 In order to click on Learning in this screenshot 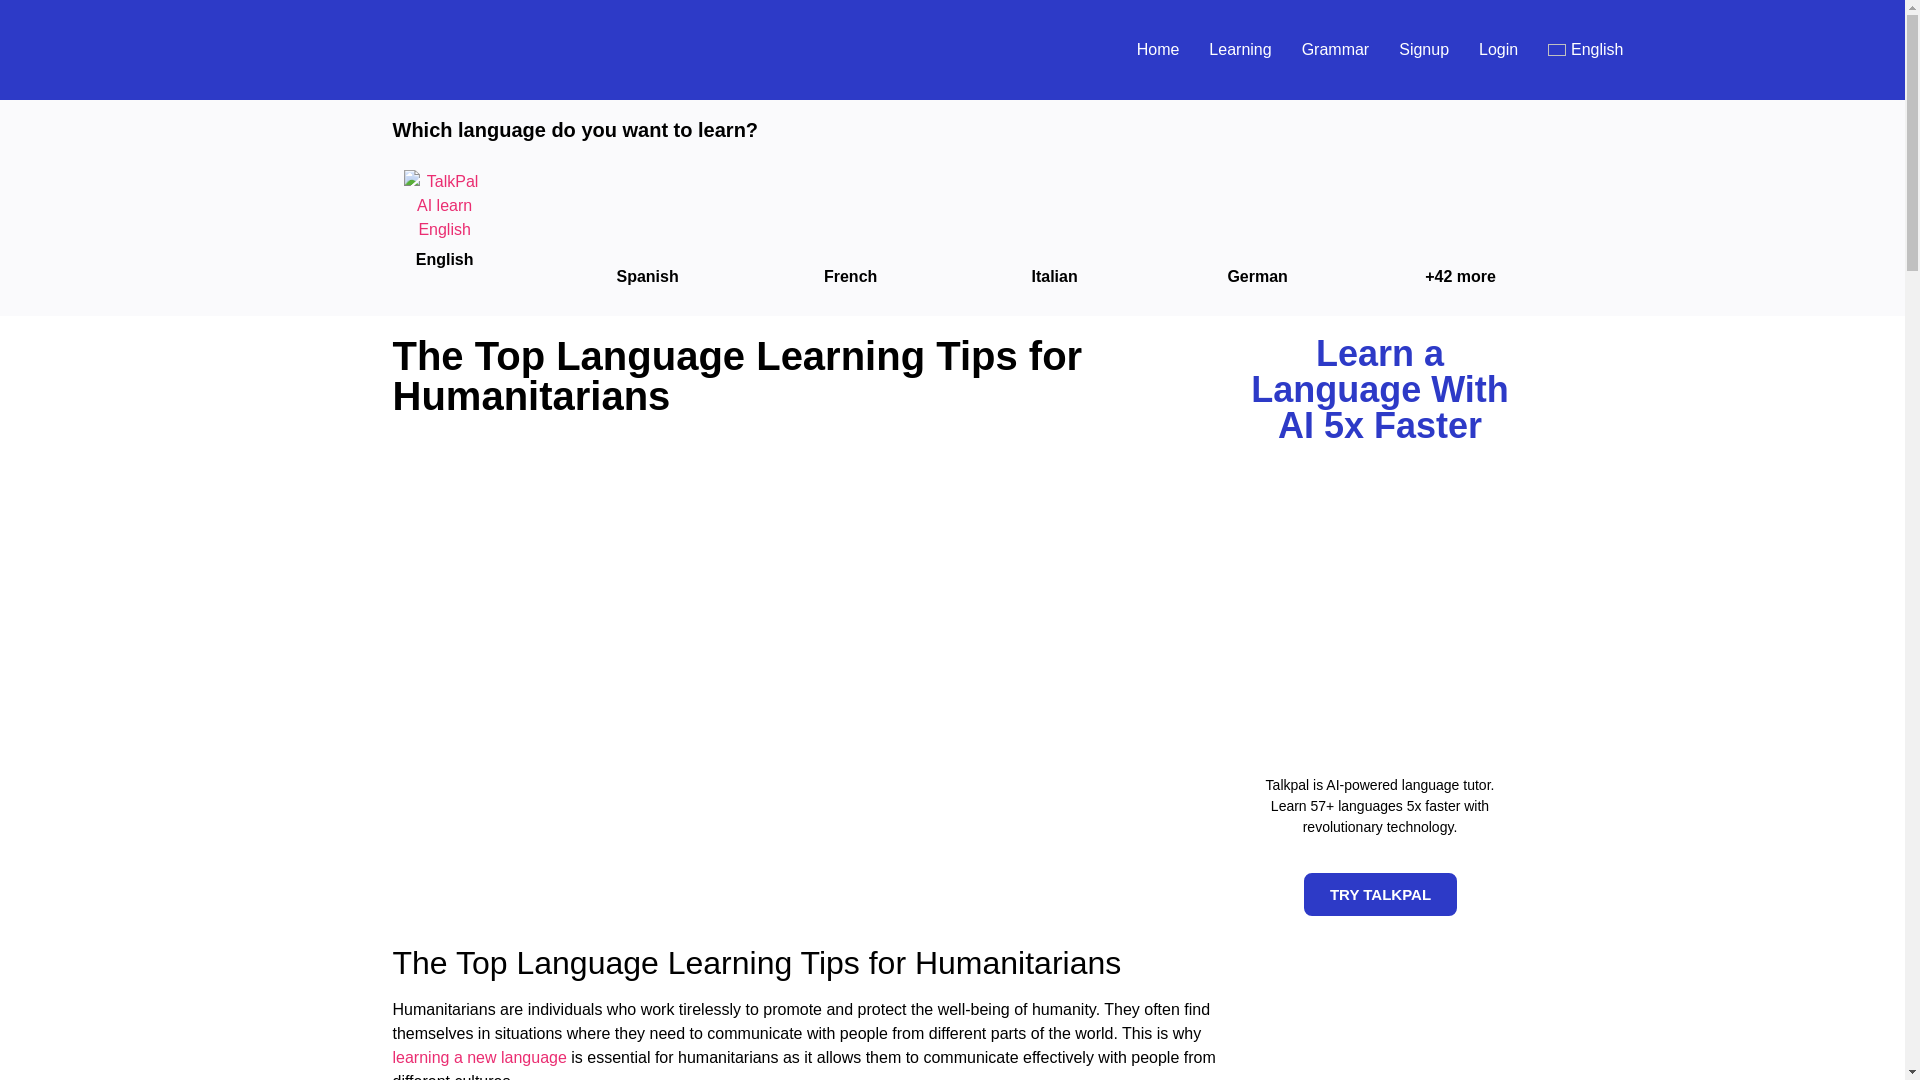, I will do `click(1240, 49)`.